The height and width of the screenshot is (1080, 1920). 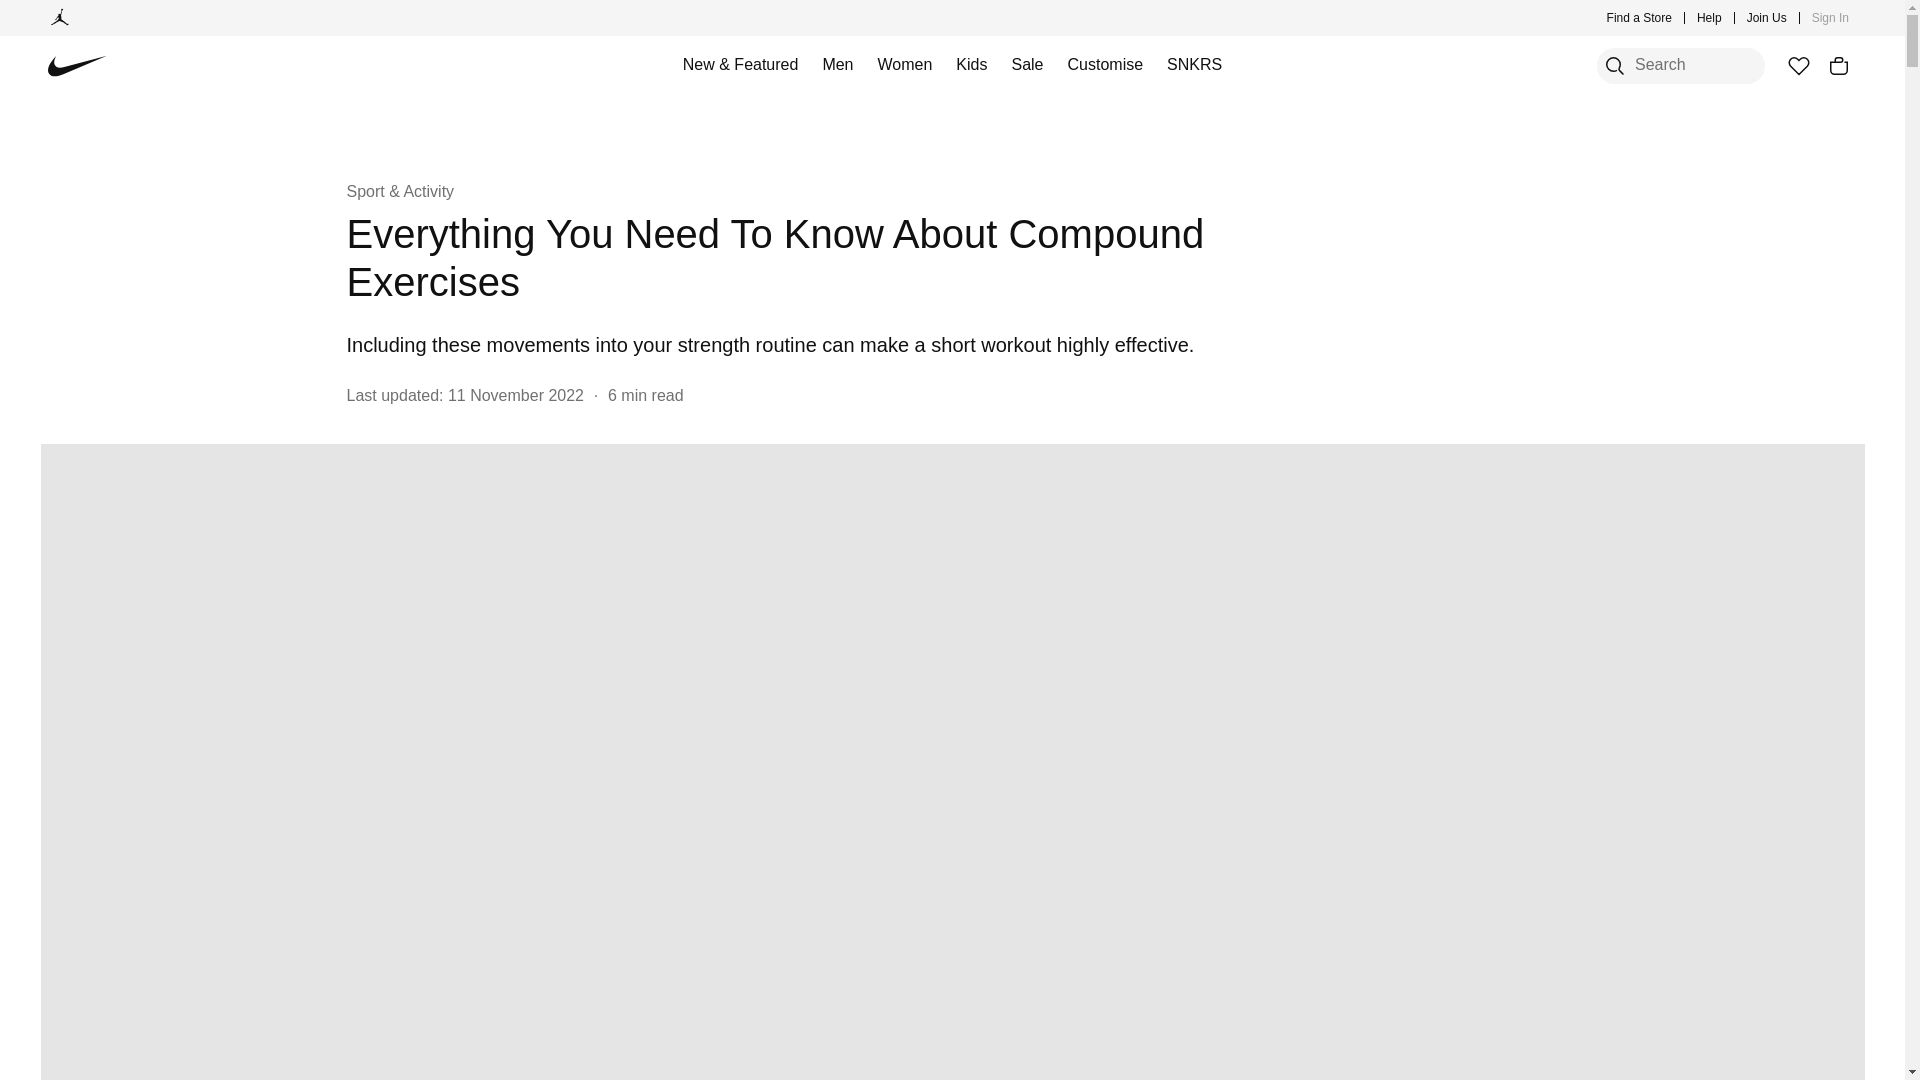 What do you see at coordinates (1830, 18) in the screenshot?
I see `Sign In` at bounding box center [1830, 18].